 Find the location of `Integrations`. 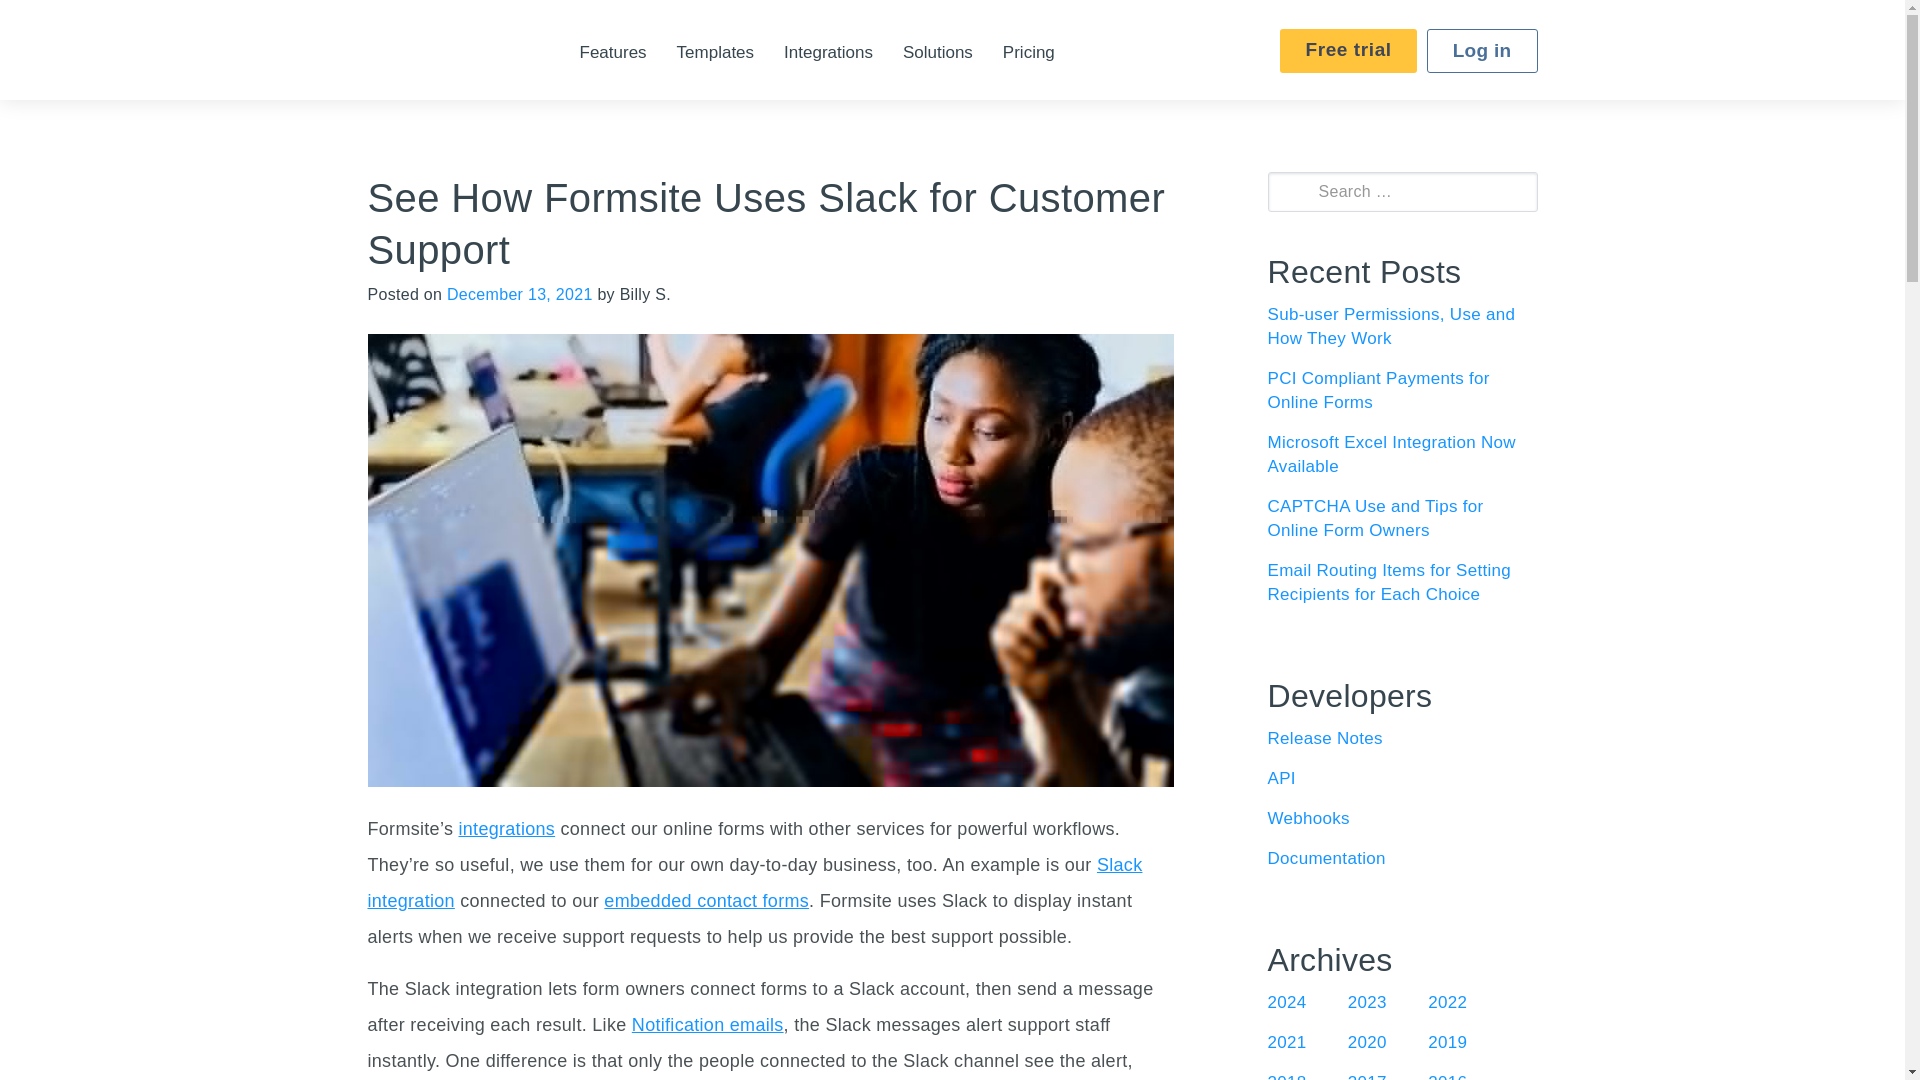

Integrations is located at coordinates (828, 52).